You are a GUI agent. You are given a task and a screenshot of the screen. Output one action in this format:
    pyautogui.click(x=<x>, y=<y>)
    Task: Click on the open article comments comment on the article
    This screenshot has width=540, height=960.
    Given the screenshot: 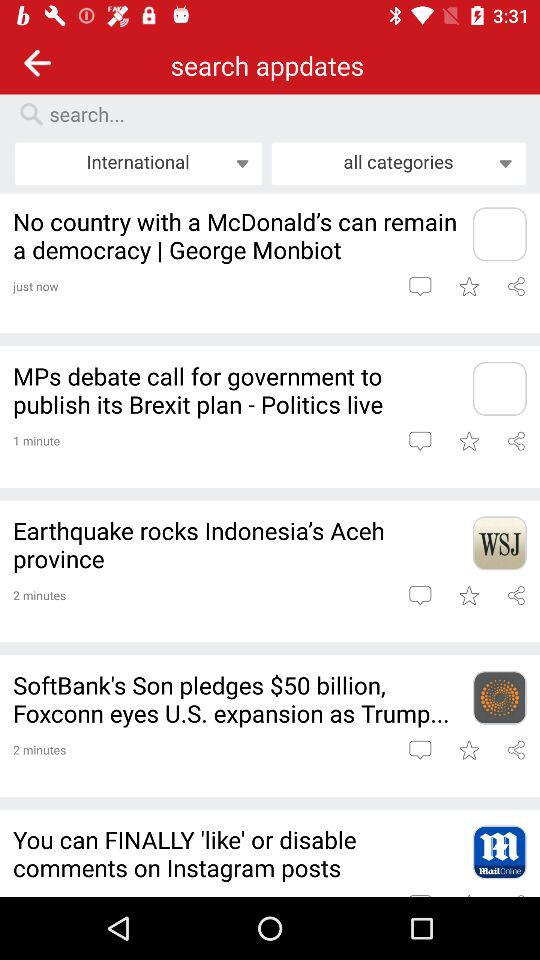 What is the action you would take?
    pyautogui.click(x=420, y=750)
    